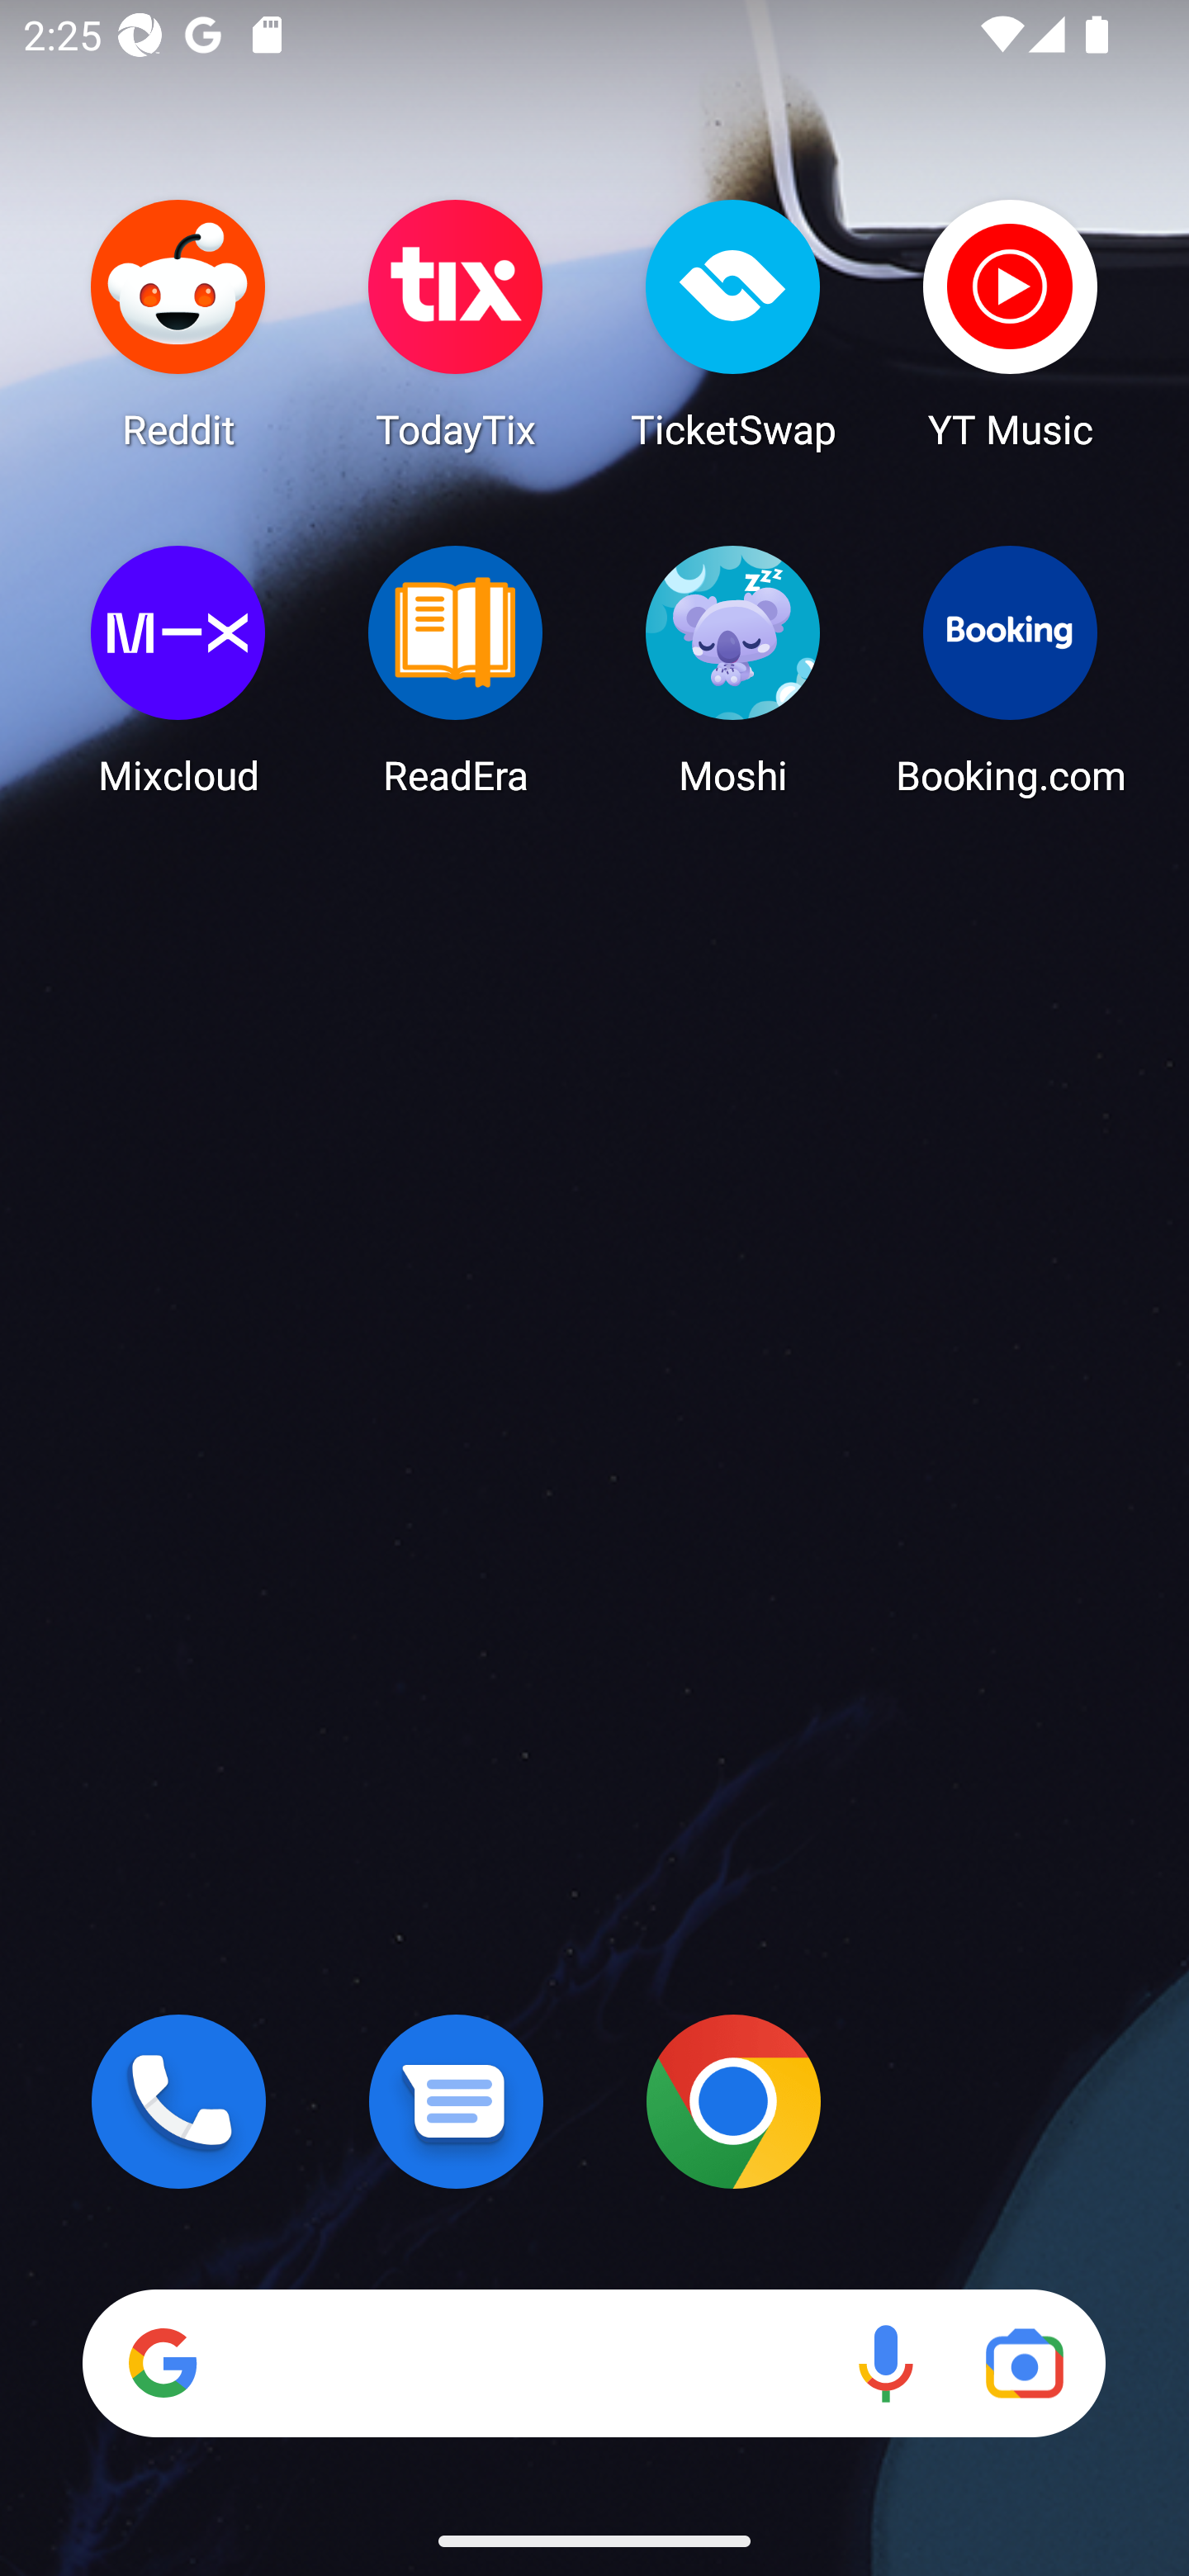 The width and height of the screenshot is (1189, 2576). I want to click on Booking.com, so click(1011, 670).